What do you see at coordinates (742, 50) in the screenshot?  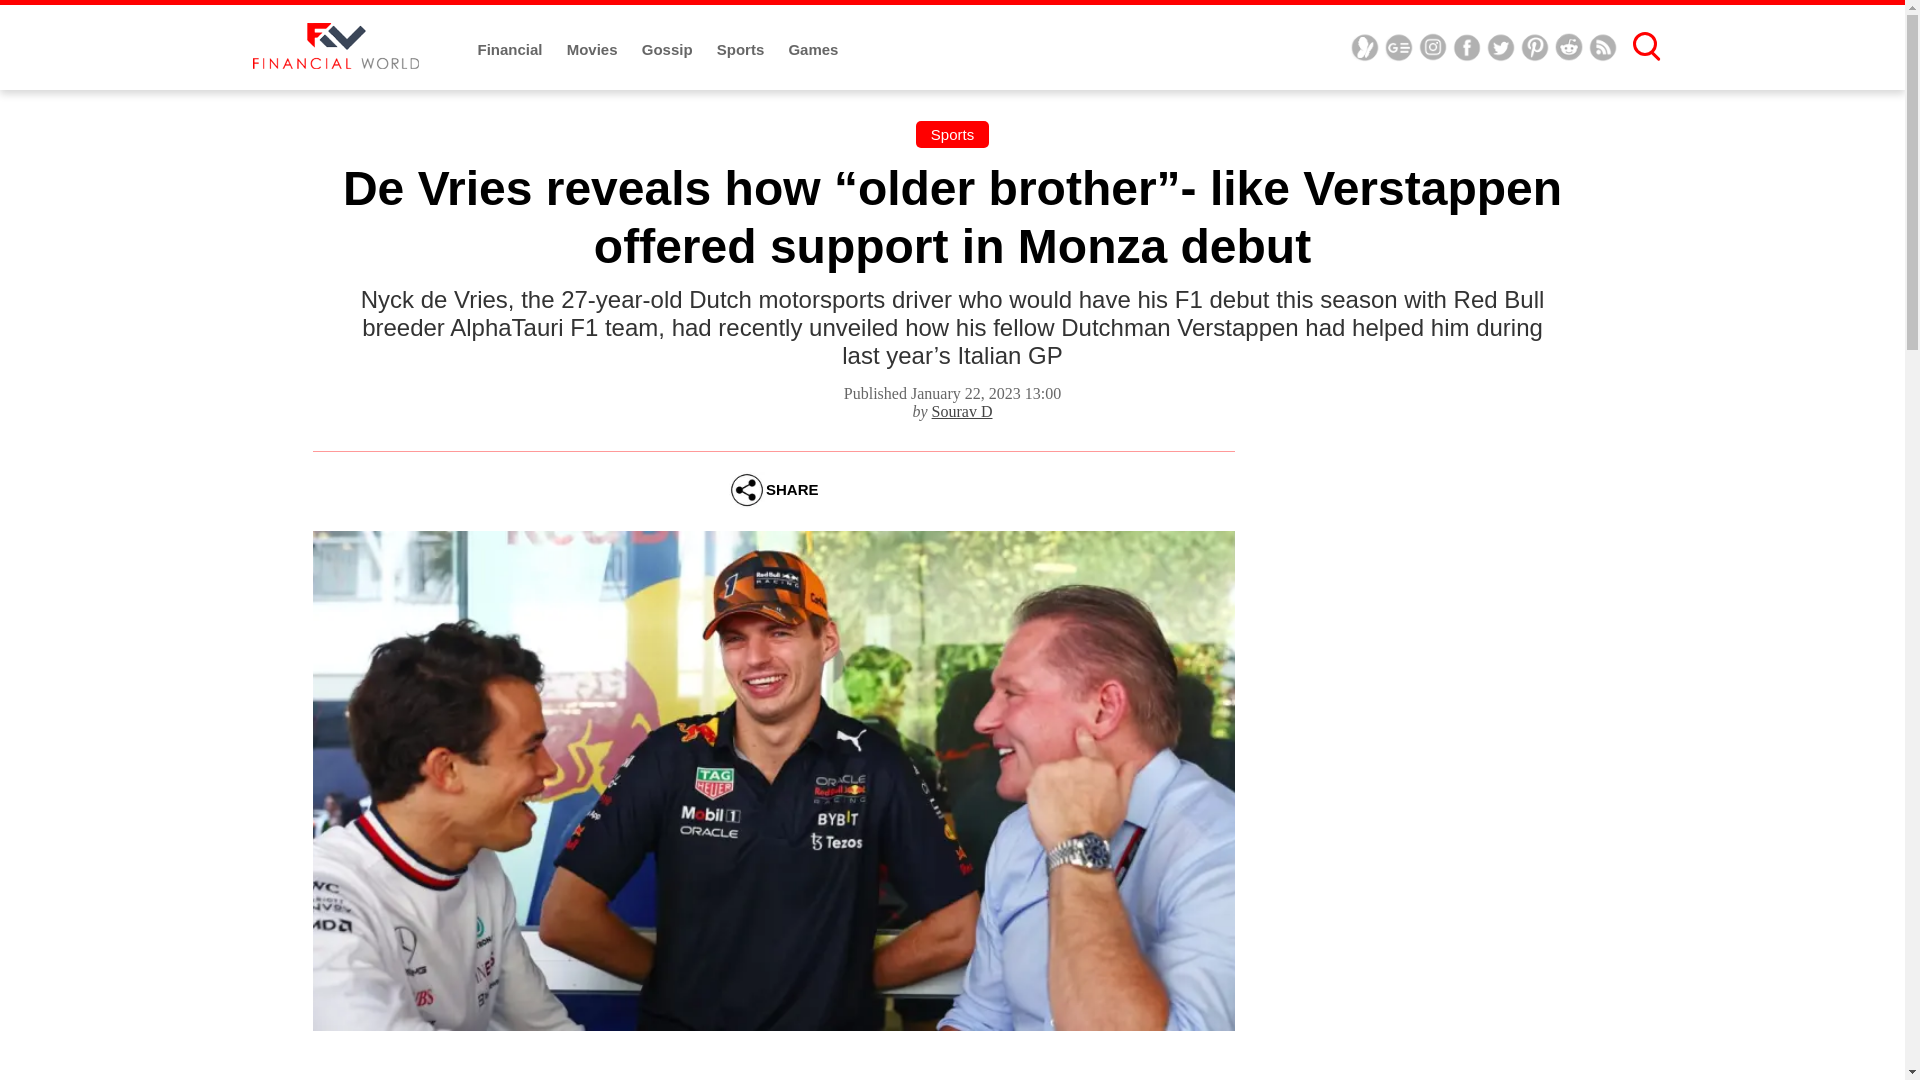 I see `Sports` at bounding box center [742, 50].